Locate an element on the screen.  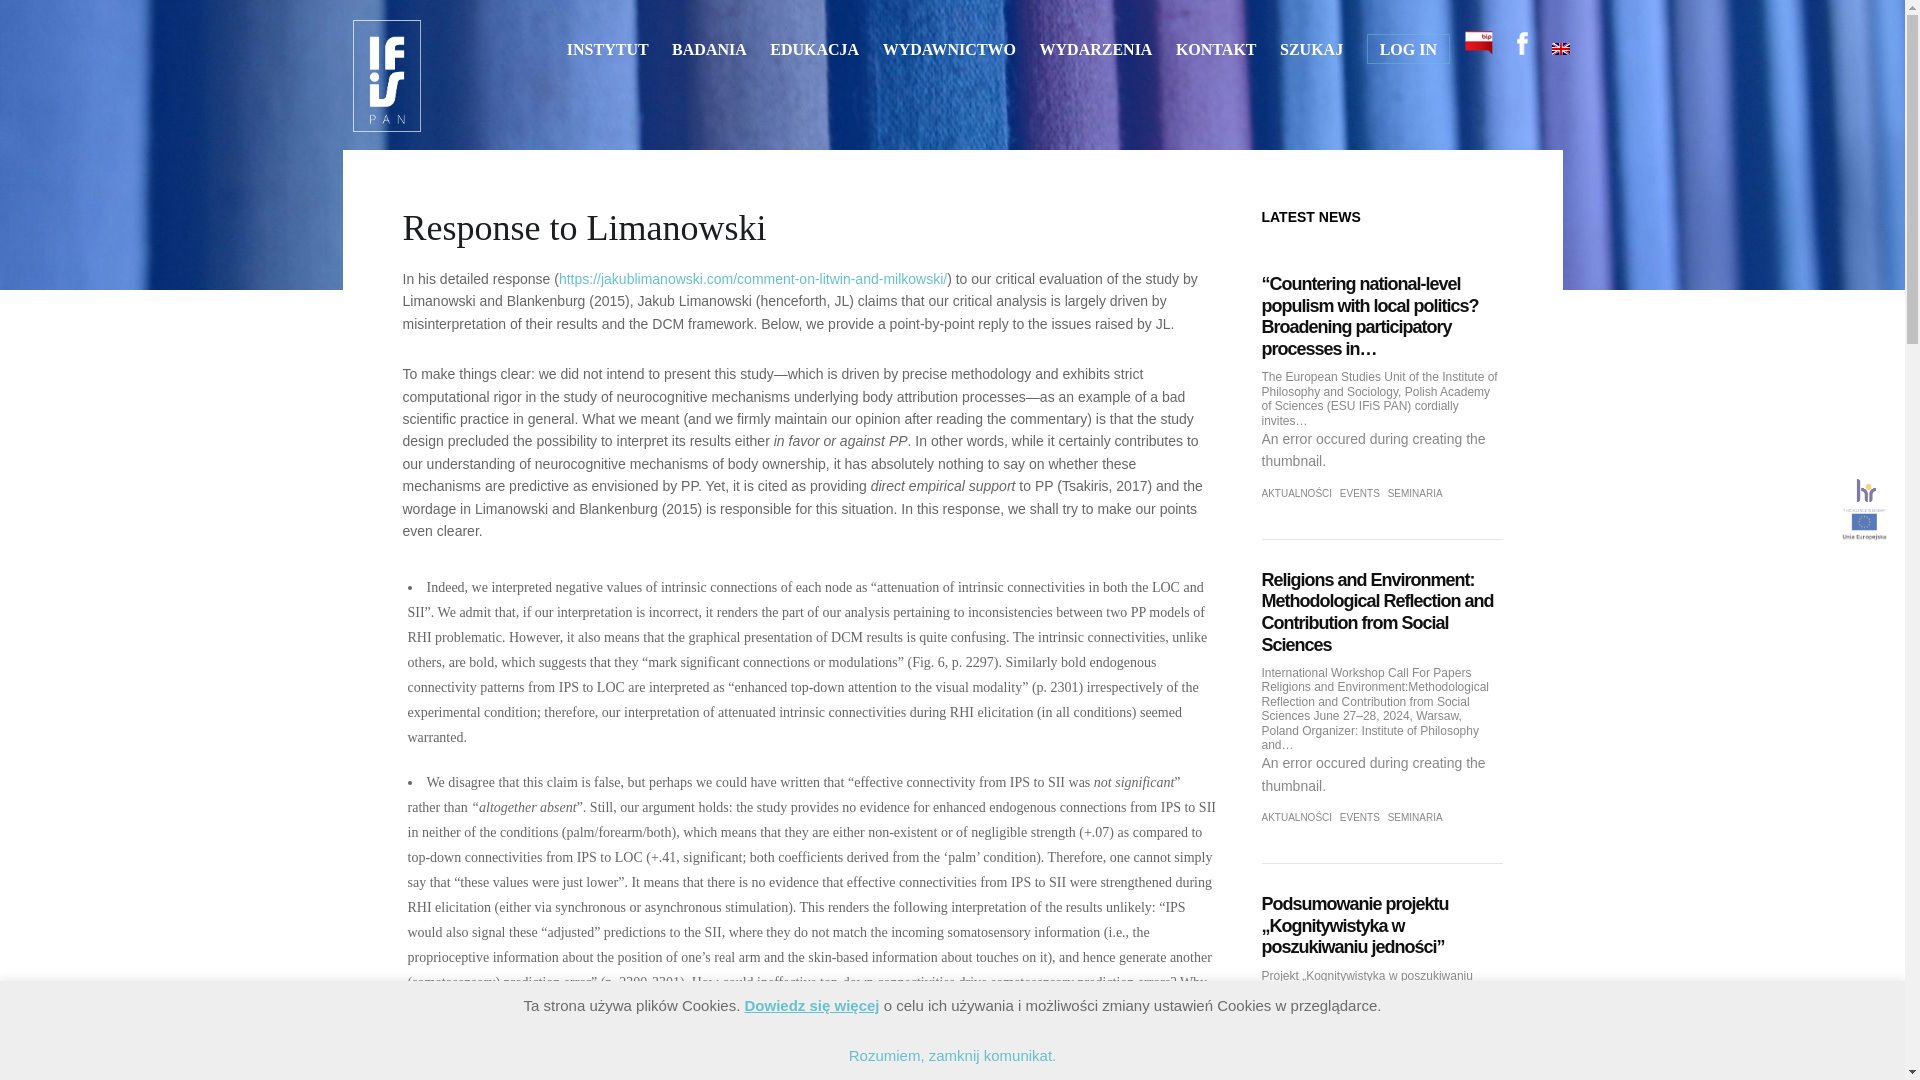
Unia Europejska is located at coordinates (1865, 527).